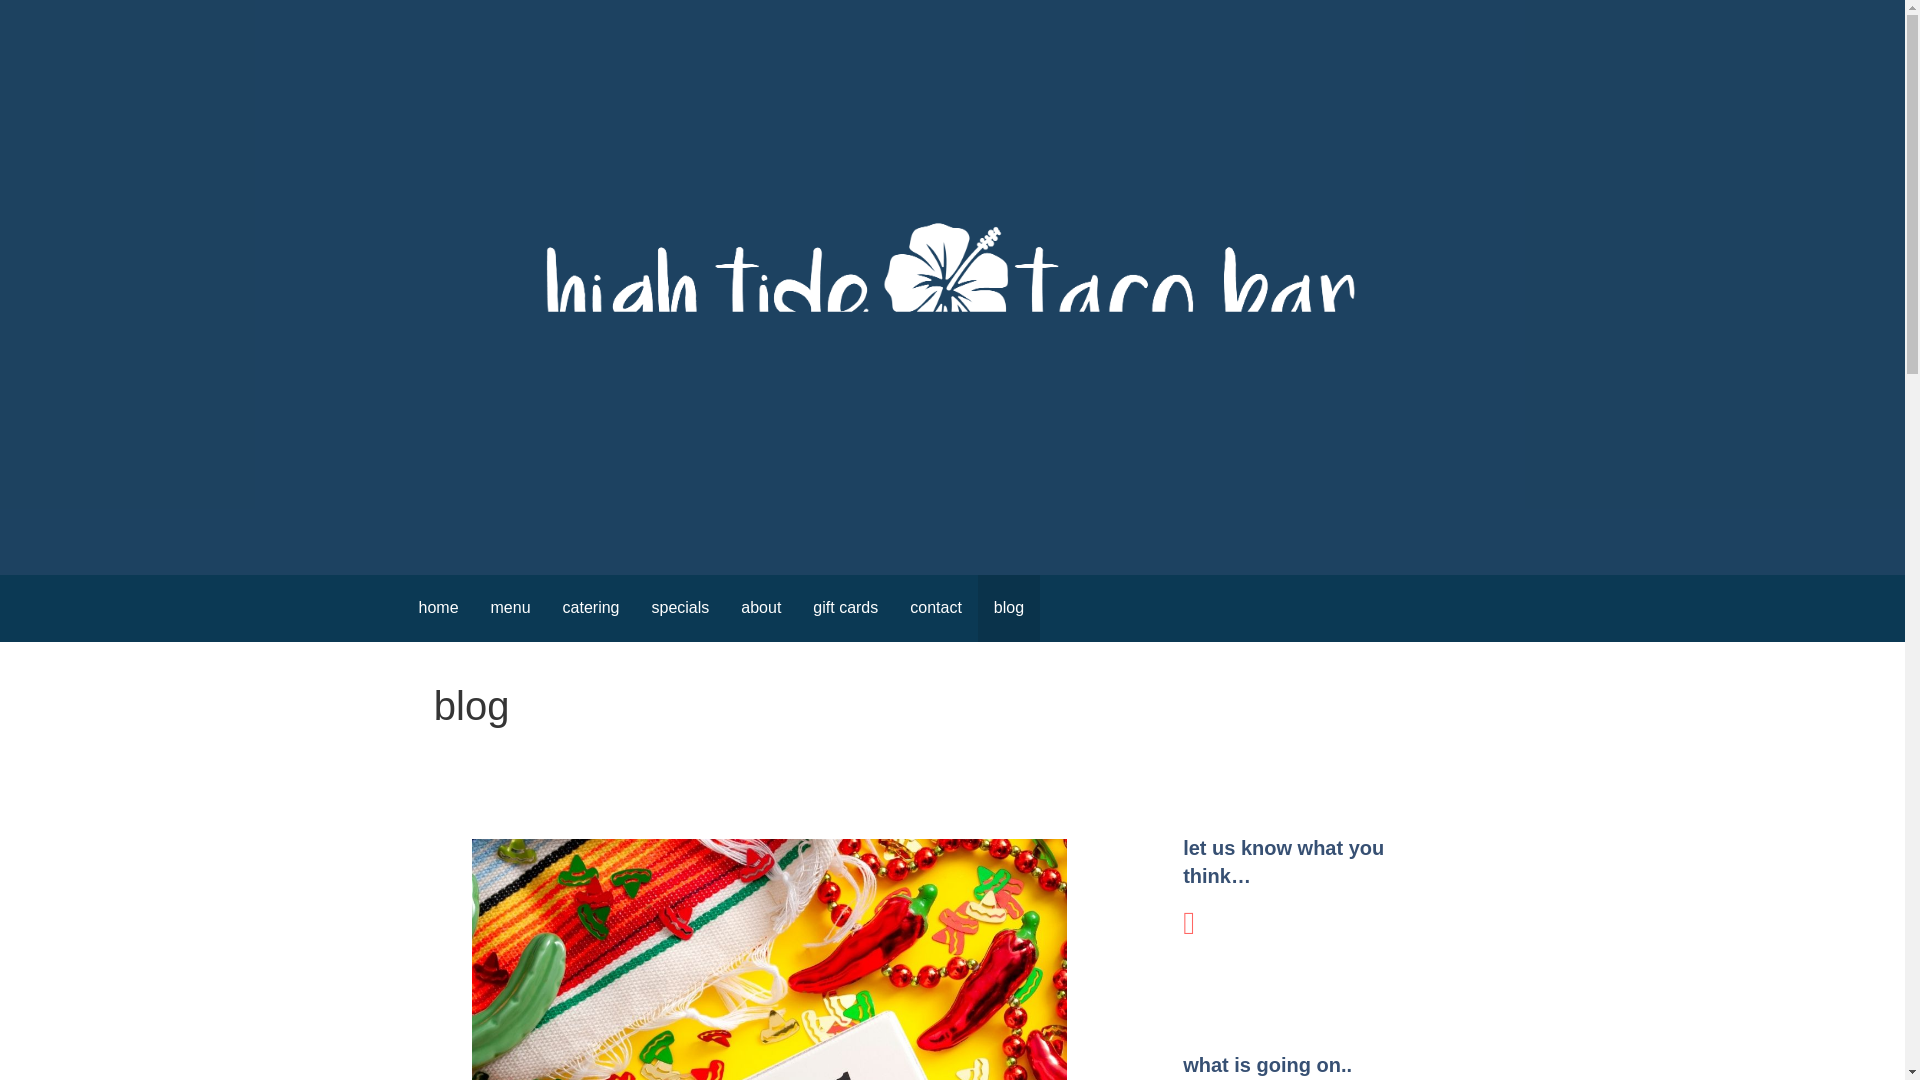  I want to click on blog, so click(1008, 608).